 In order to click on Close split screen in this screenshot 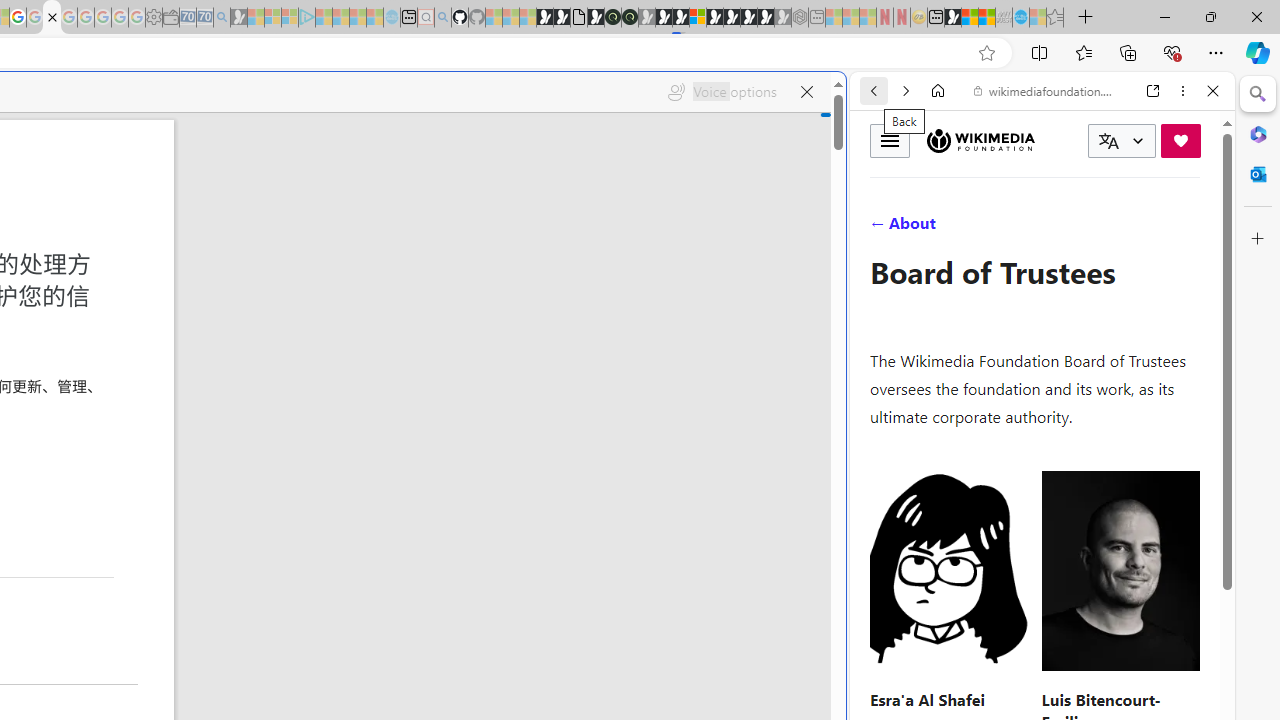, I will do `click(844, 102)`.